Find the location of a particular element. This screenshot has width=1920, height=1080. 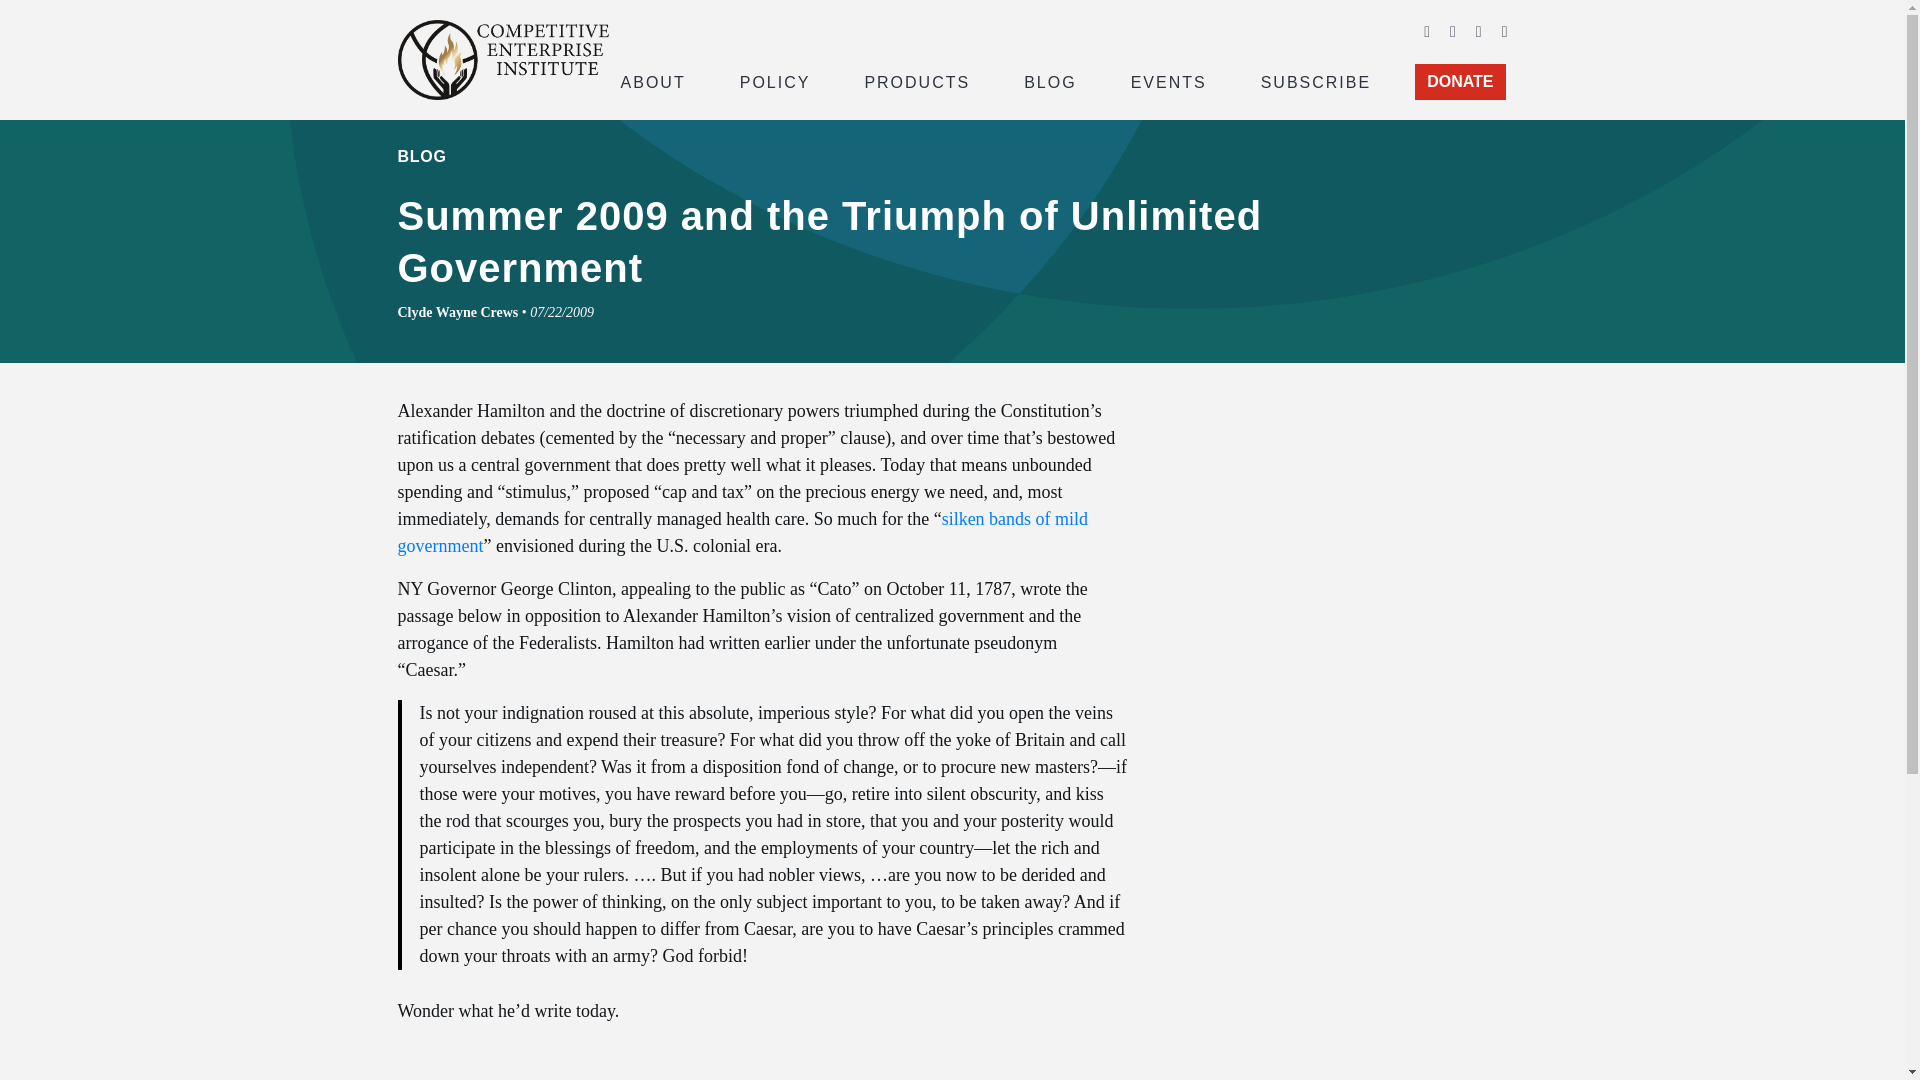

DONATE is located at coordinates (1460, 82).